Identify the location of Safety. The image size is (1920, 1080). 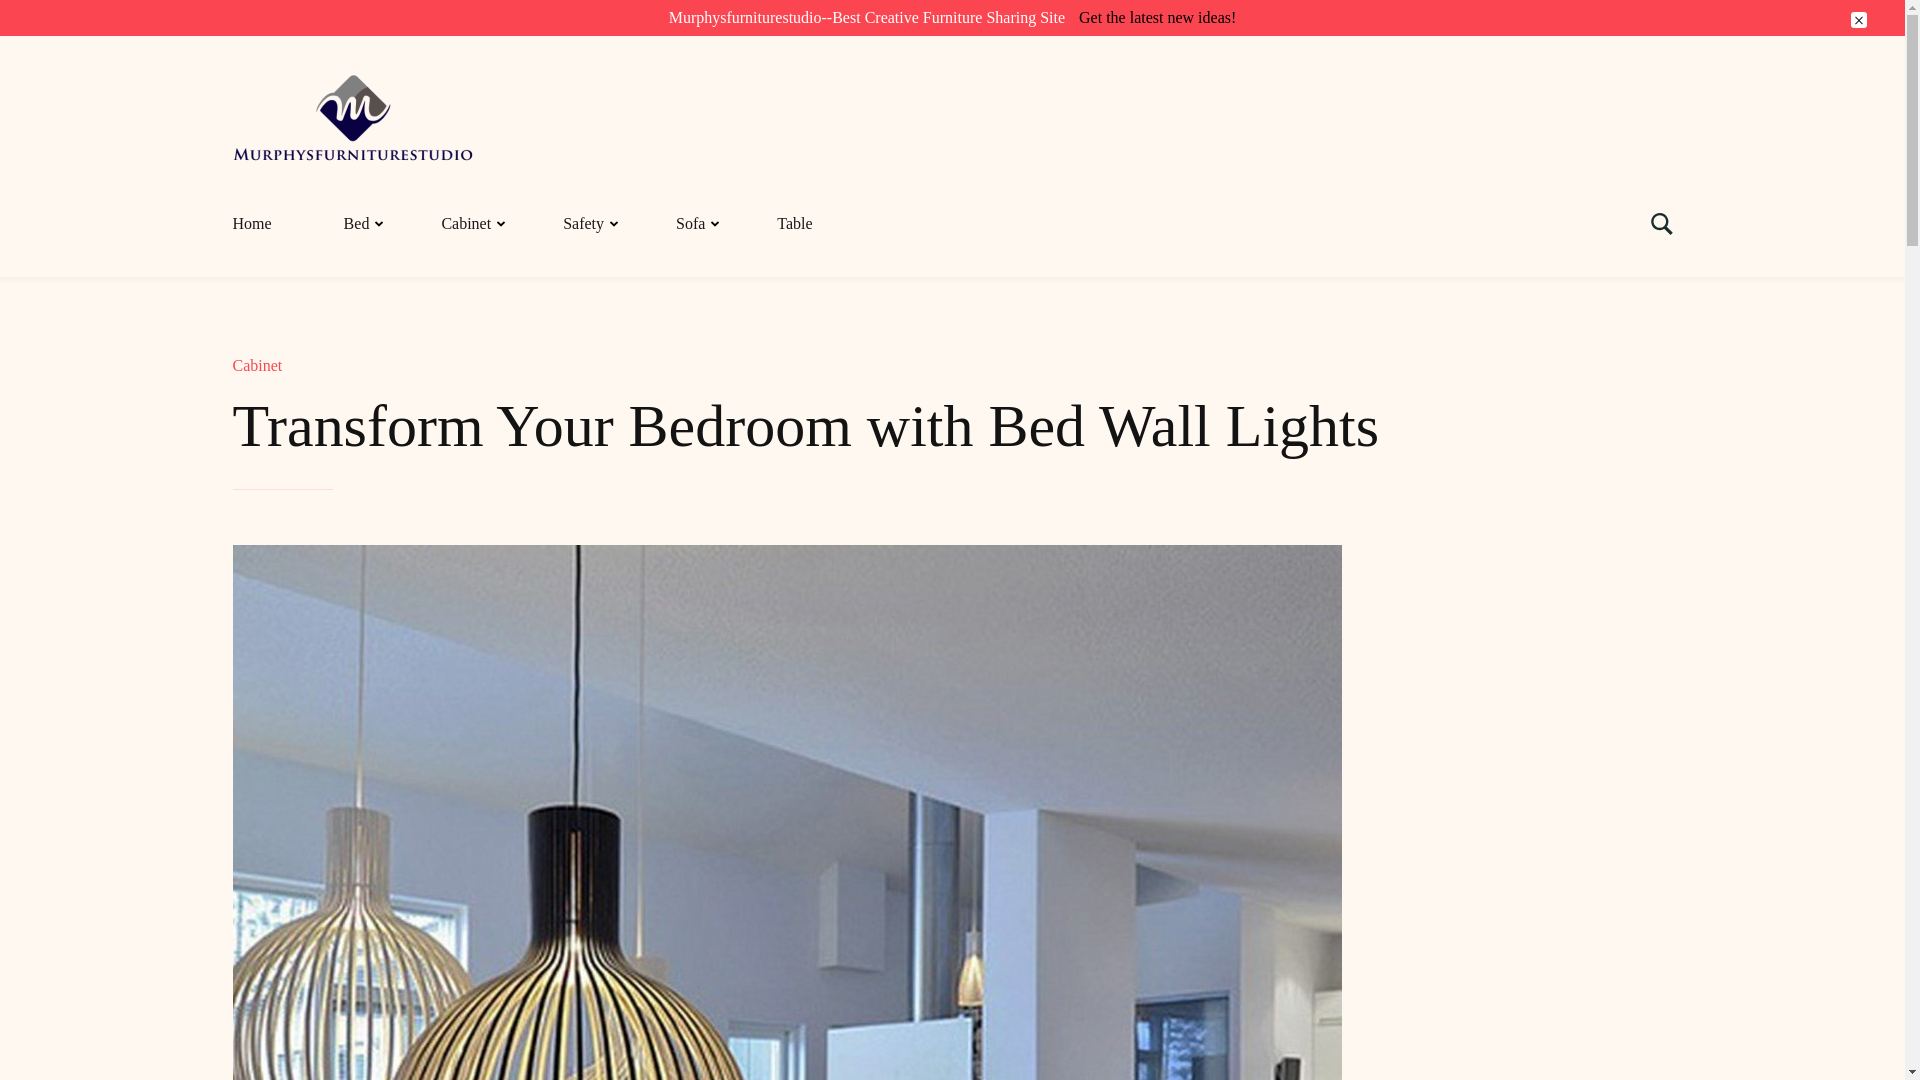
(582, 224).